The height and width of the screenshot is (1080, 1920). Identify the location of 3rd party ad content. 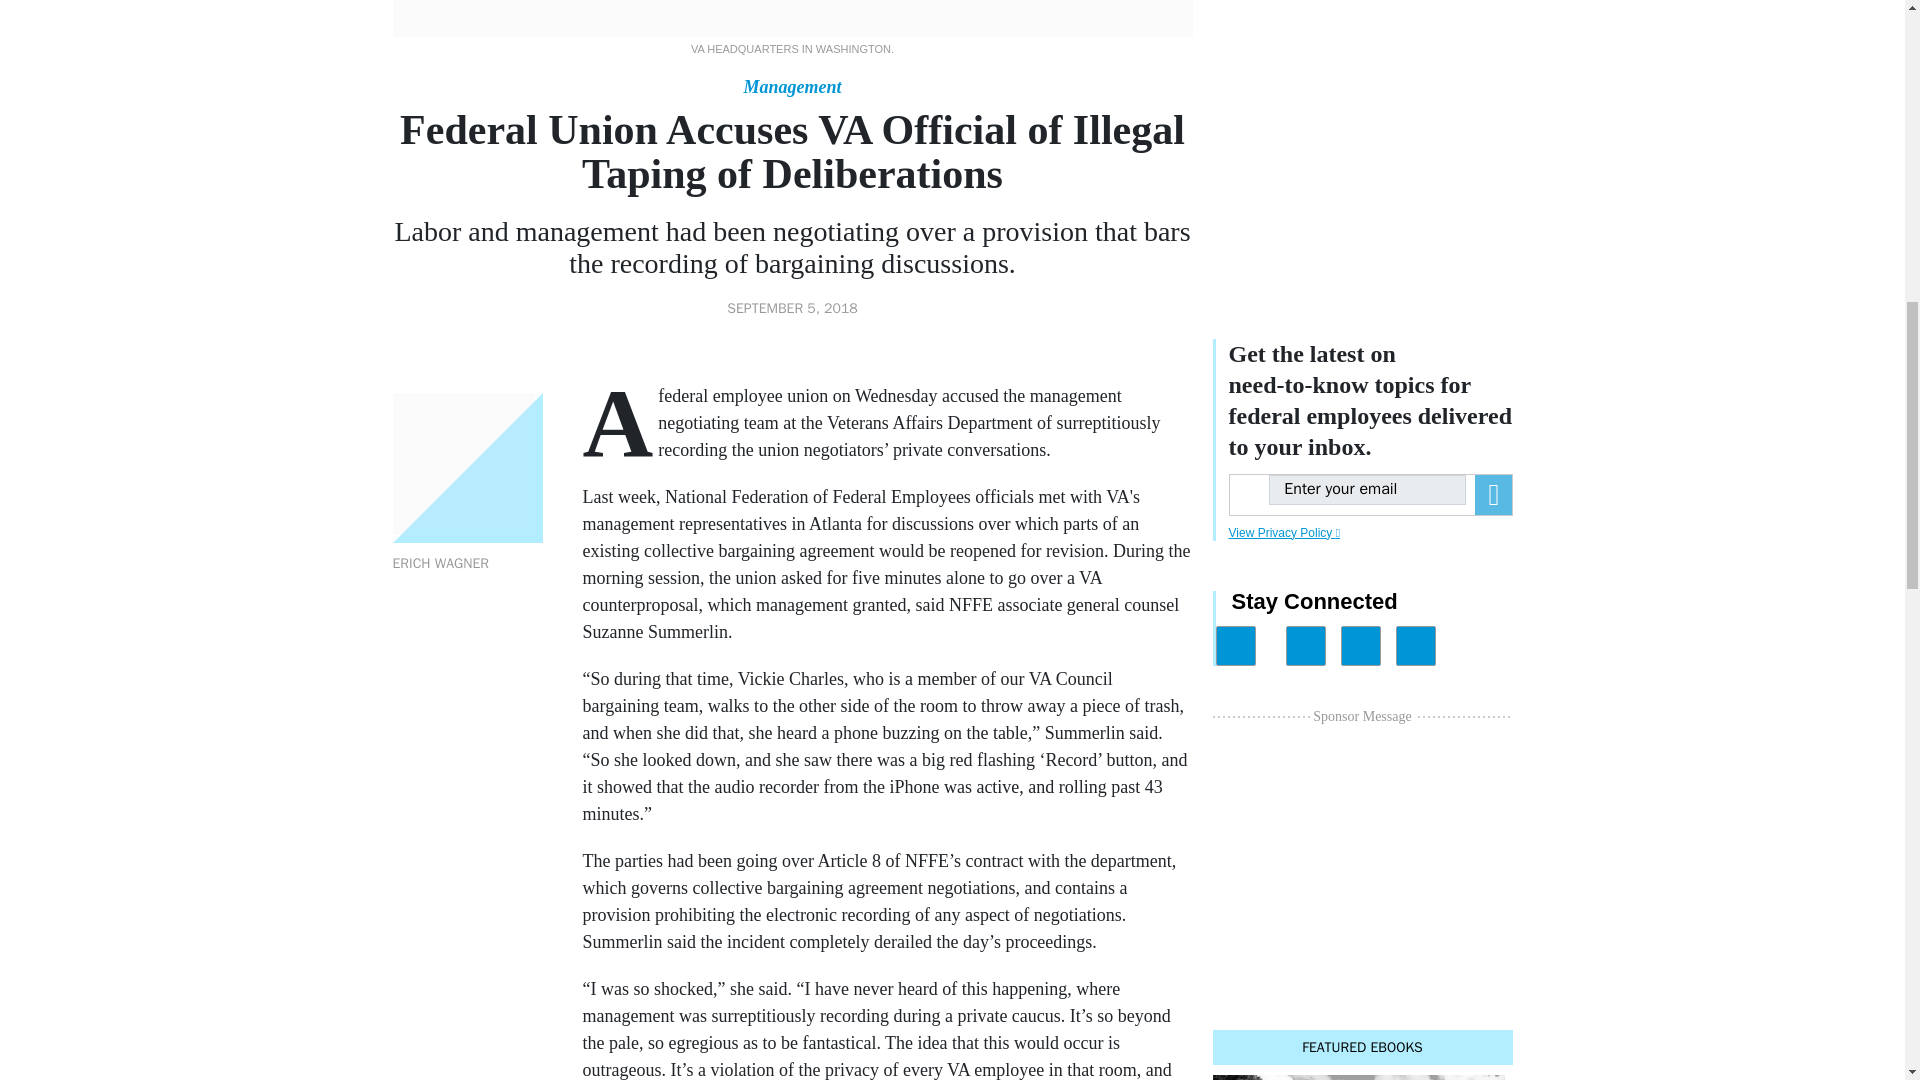
(1362, 854).